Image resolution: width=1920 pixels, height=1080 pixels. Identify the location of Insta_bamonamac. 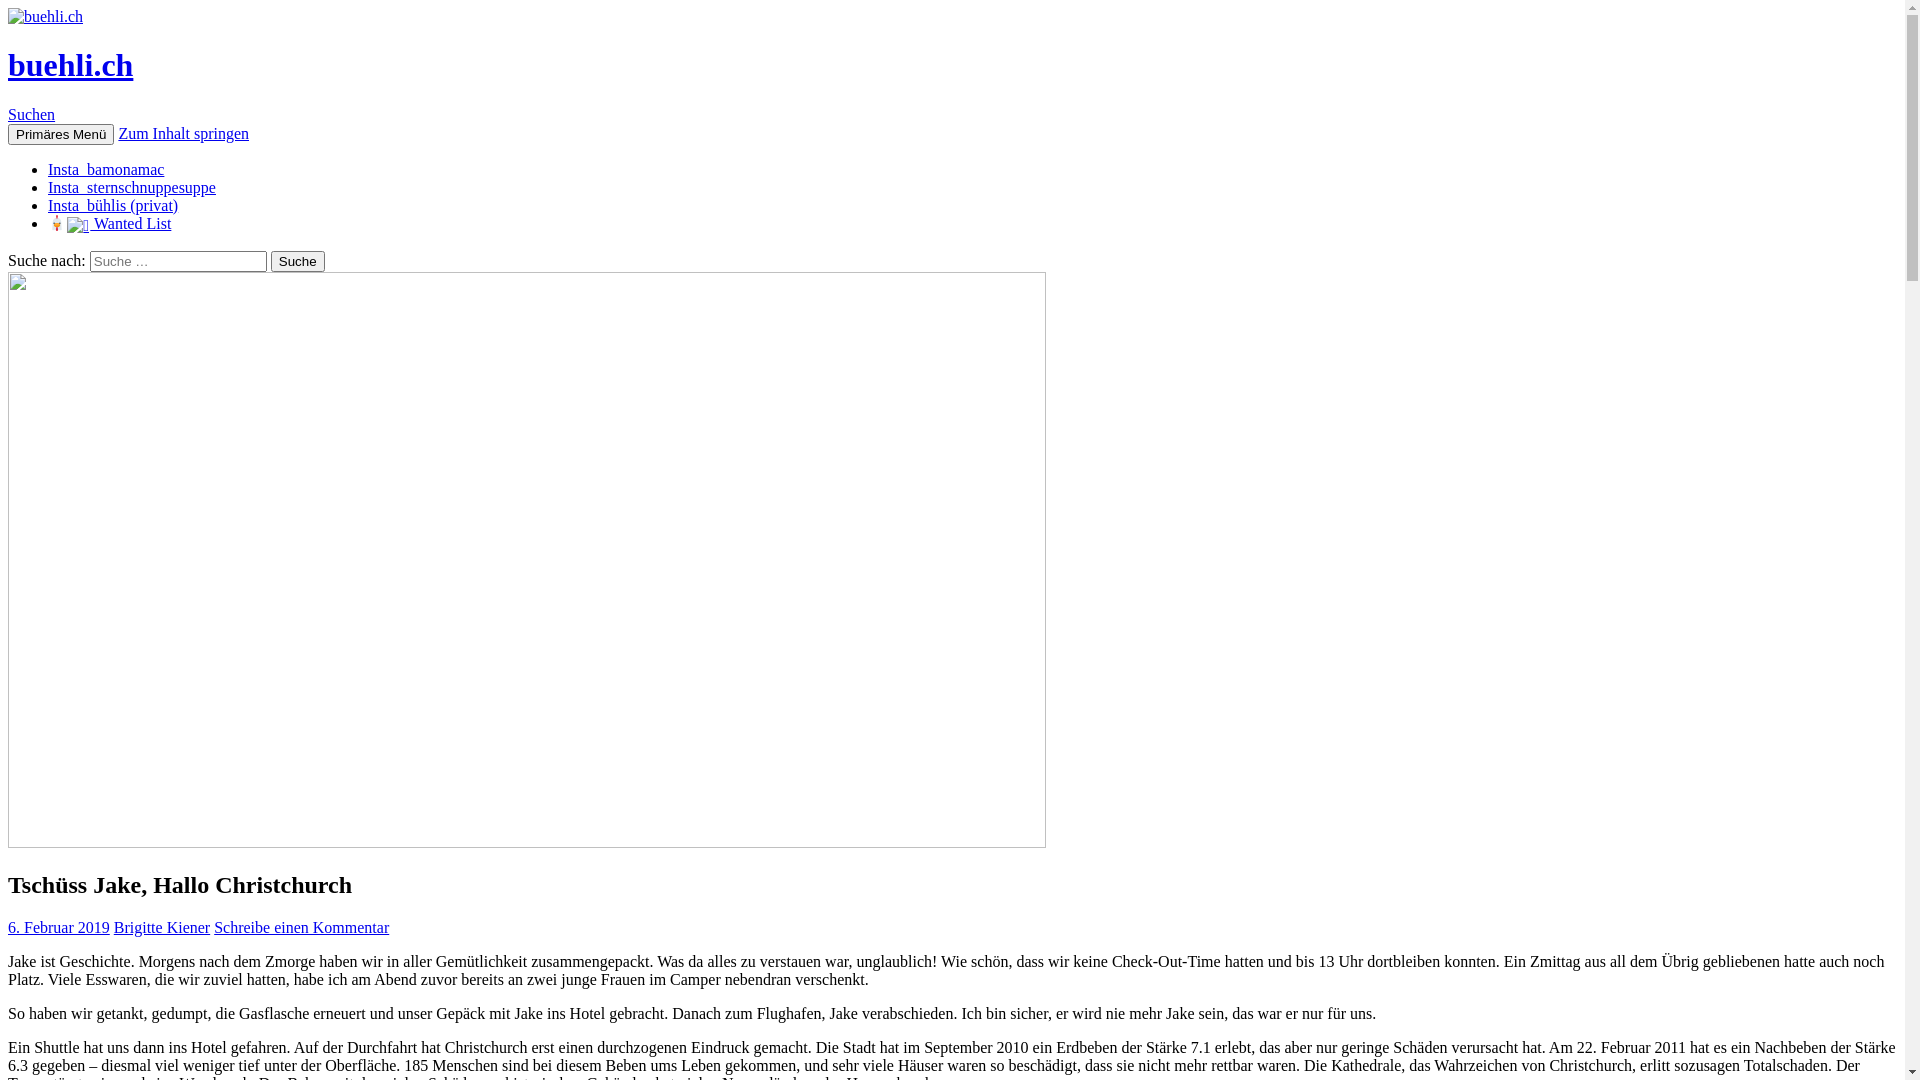
(106, 170).